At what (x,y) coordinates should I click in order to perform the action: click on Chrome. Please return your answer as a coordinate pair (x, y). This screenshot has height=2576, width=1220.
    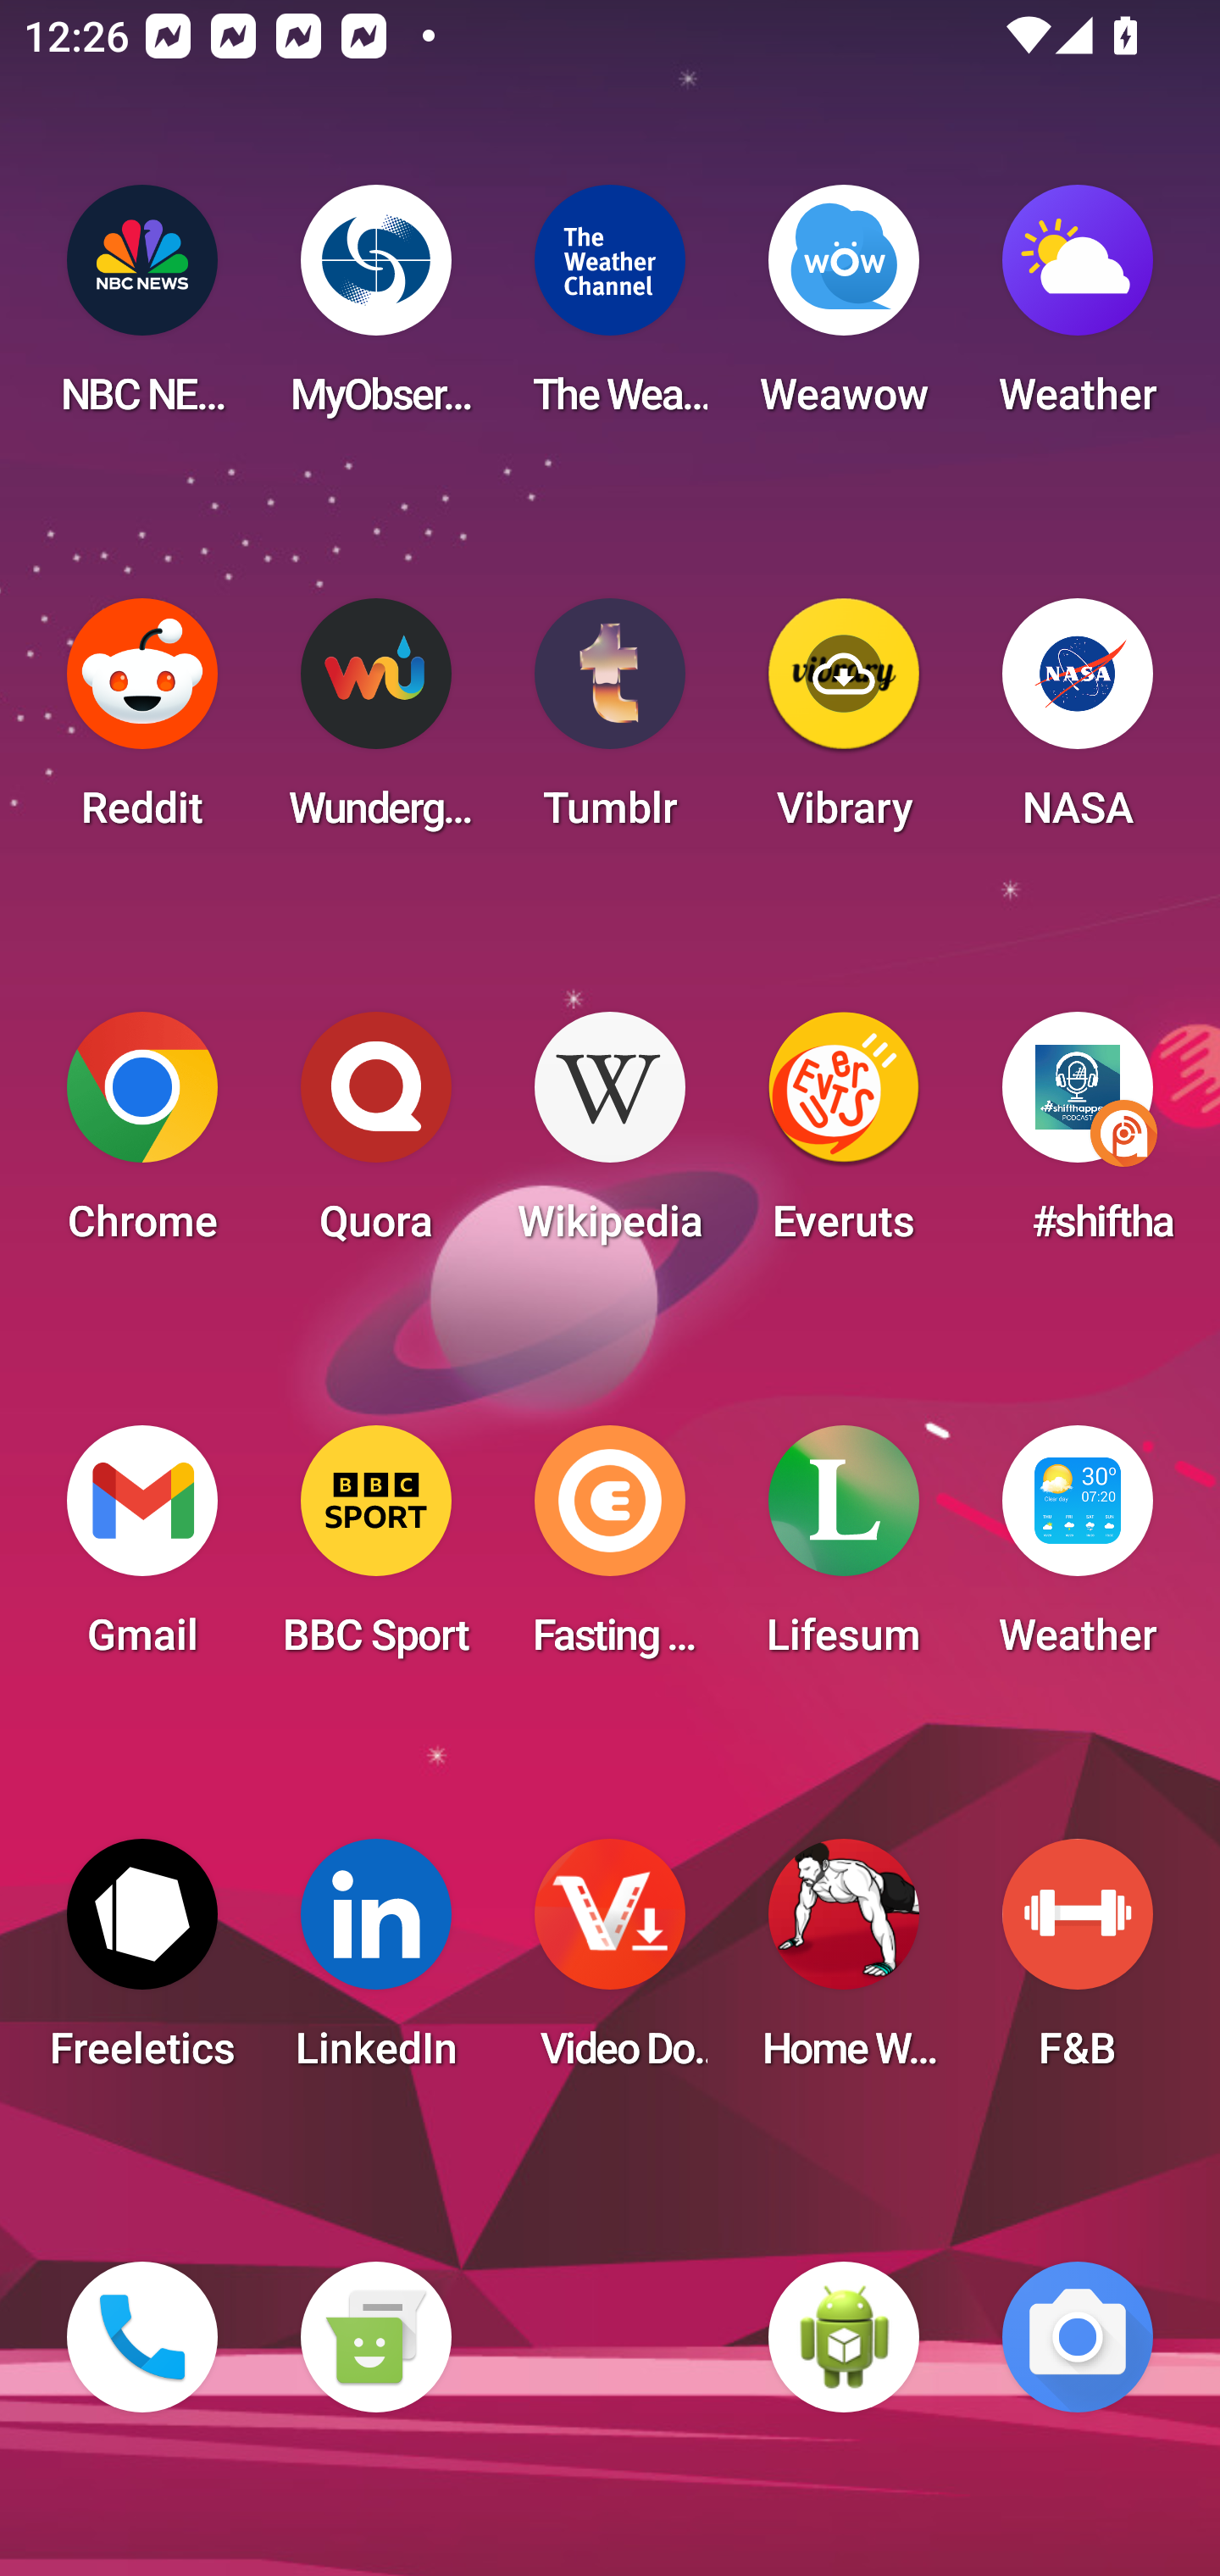
    Looking at the image, I should click on (142, 1137).